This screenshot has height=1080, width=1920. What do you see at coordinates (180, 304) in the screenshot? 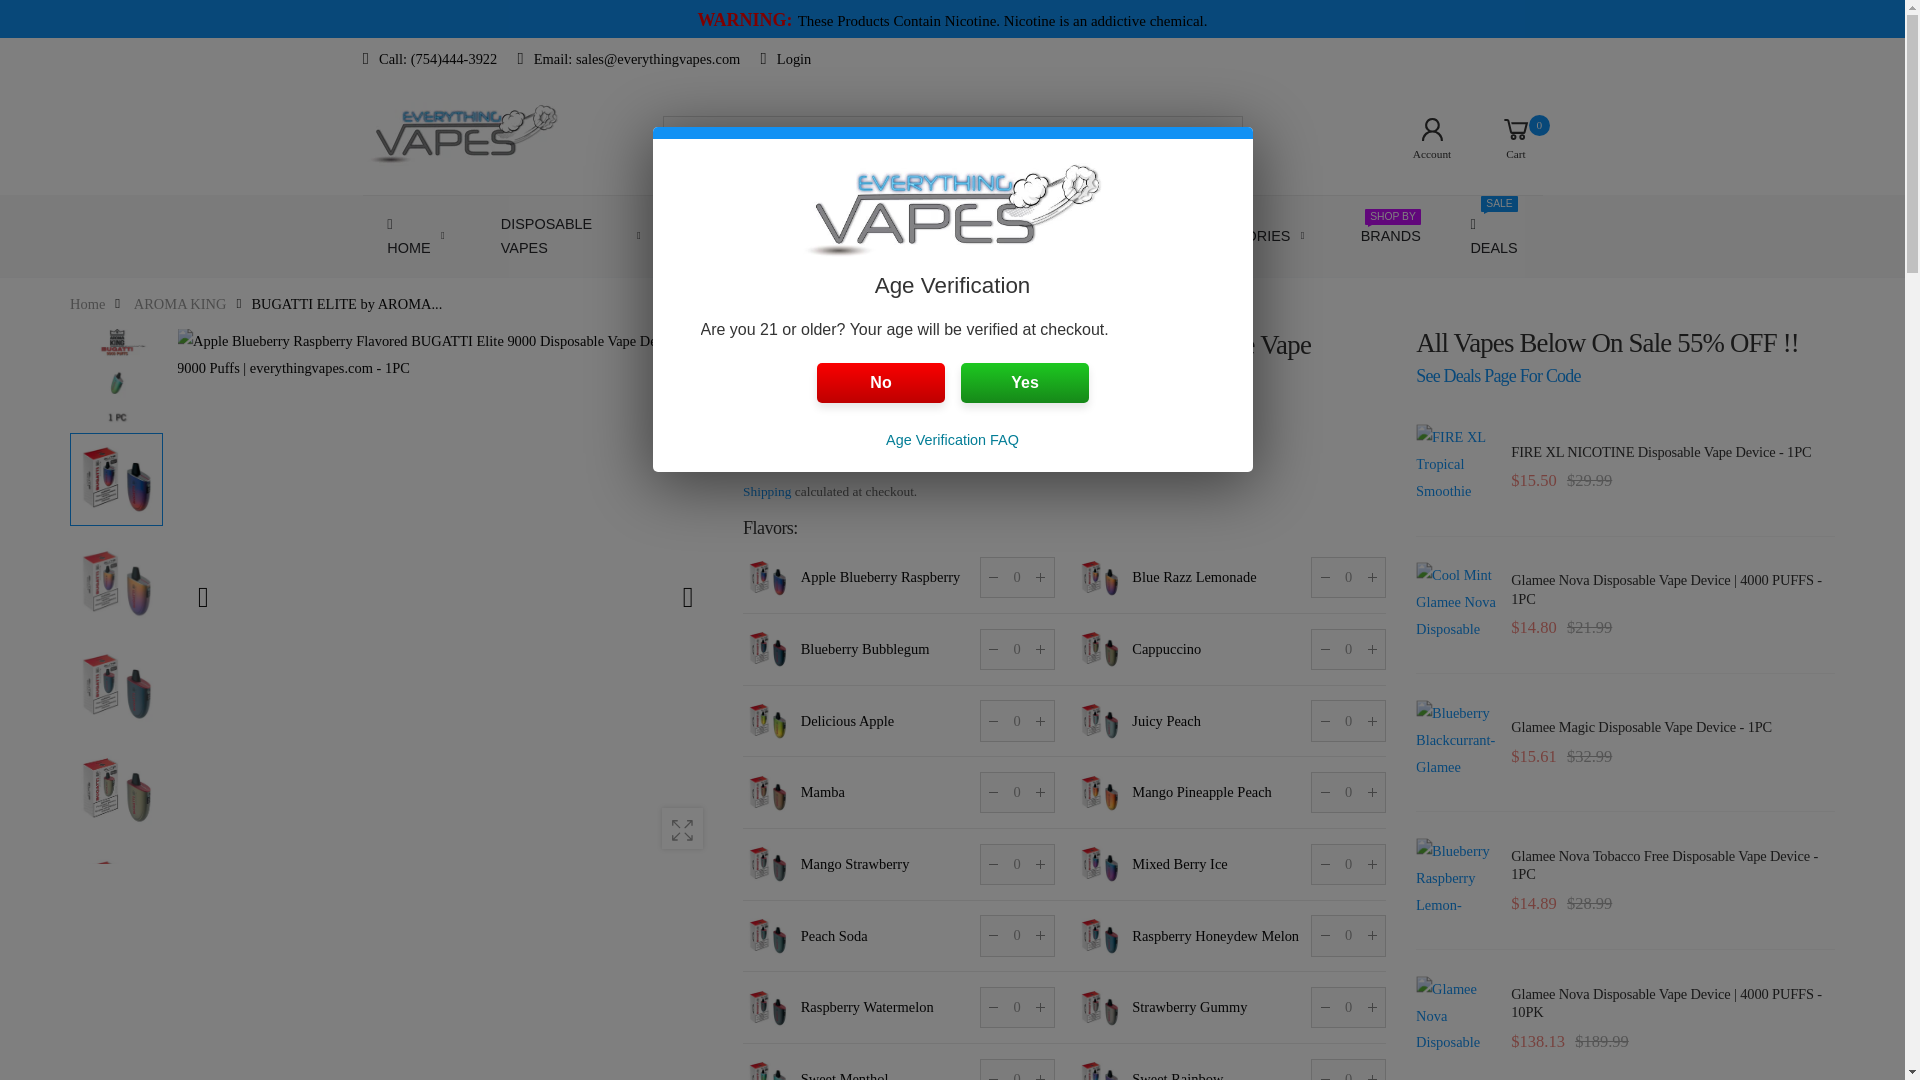
I see `AROMA KING` at bounding box center [180, 304].